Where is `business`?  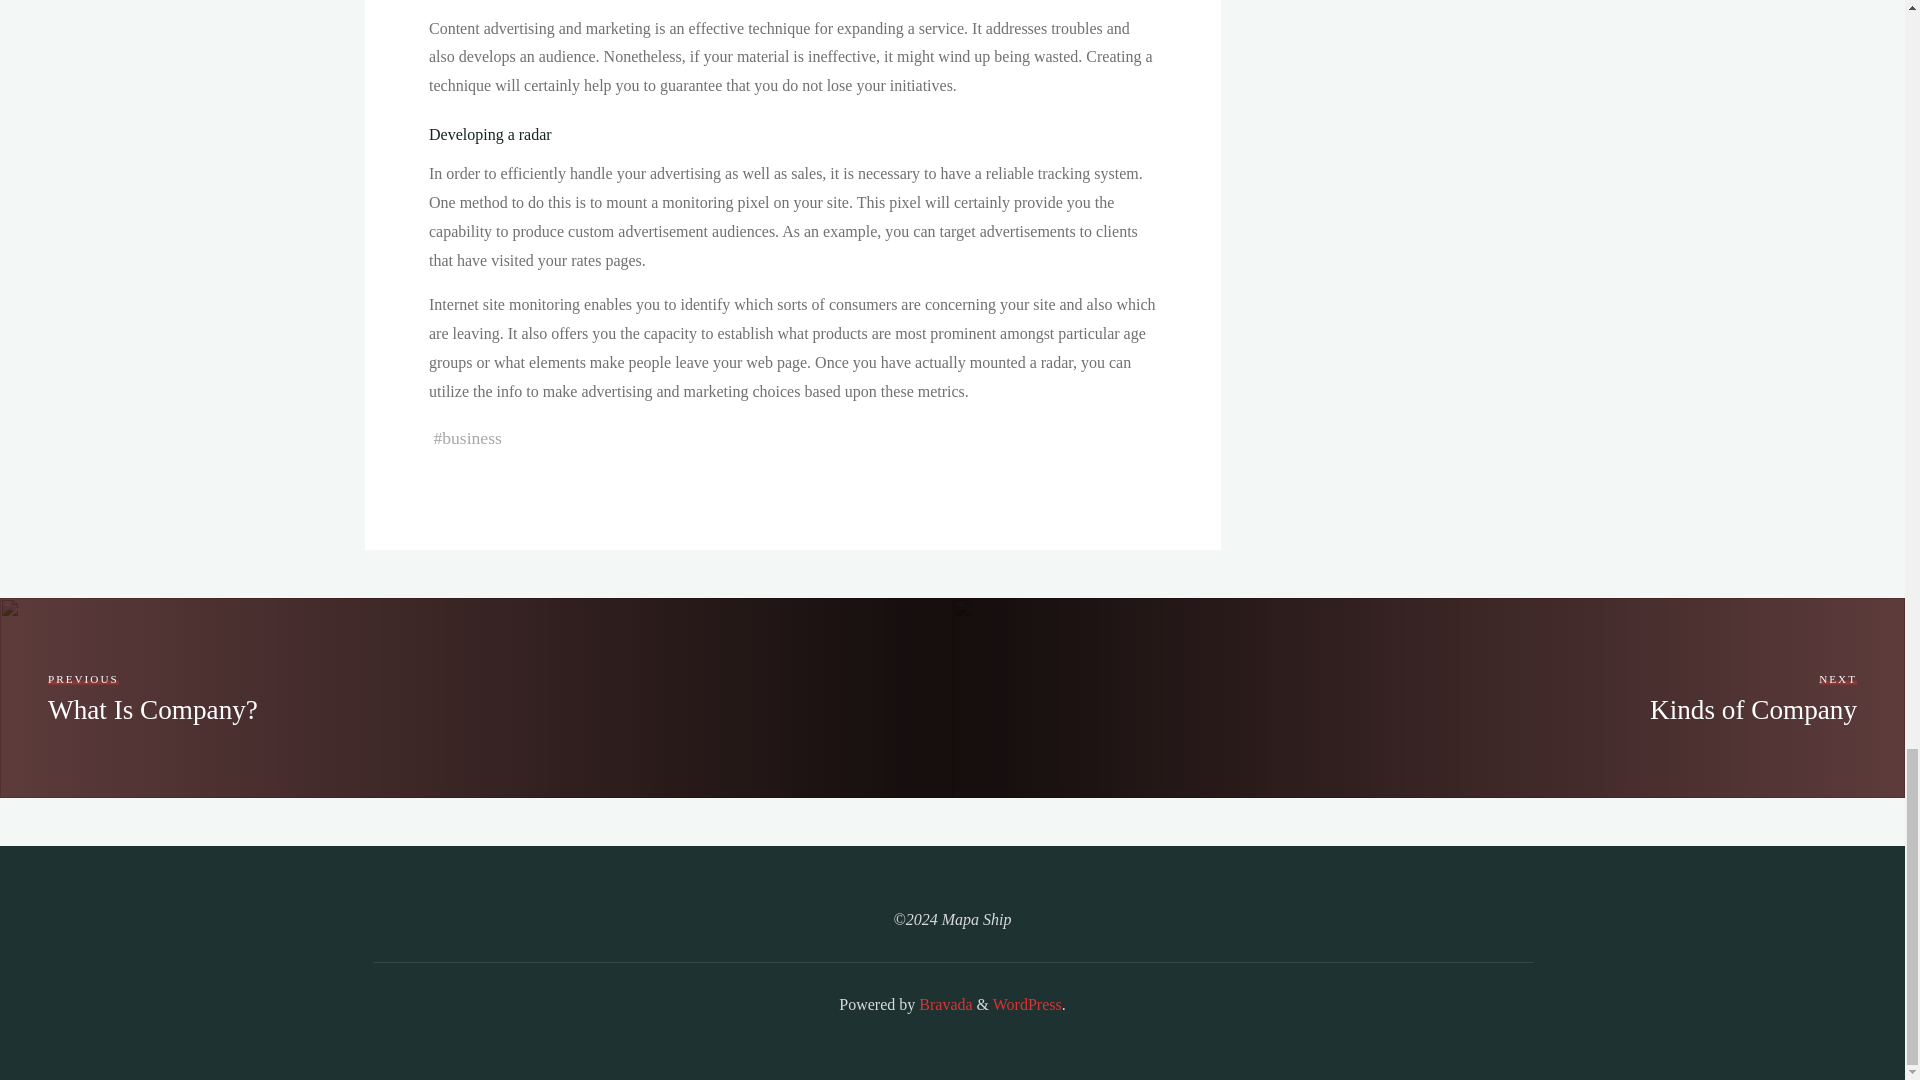
business is located at coordinates (1026, 1004).